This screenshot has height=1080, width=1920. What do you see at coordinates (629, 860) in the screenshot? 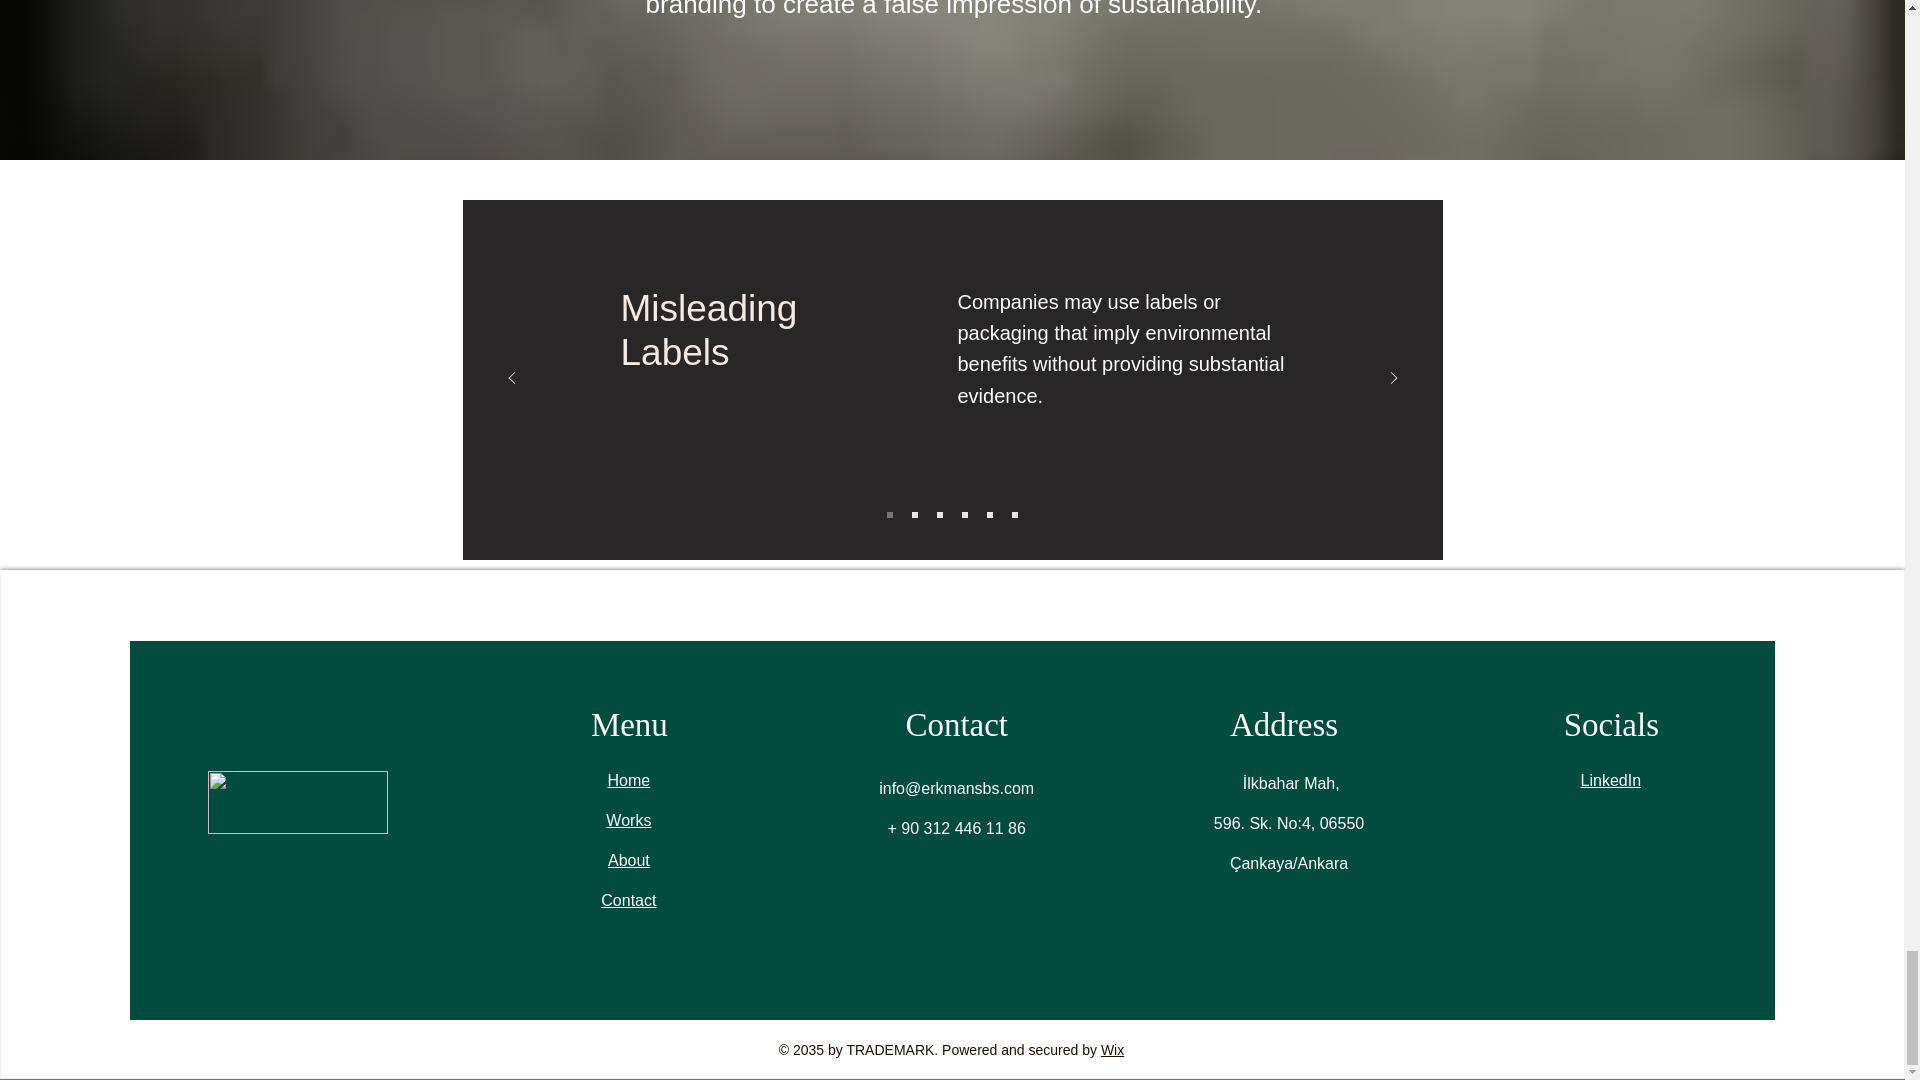
I see `About` at bounding box center [629, 860].